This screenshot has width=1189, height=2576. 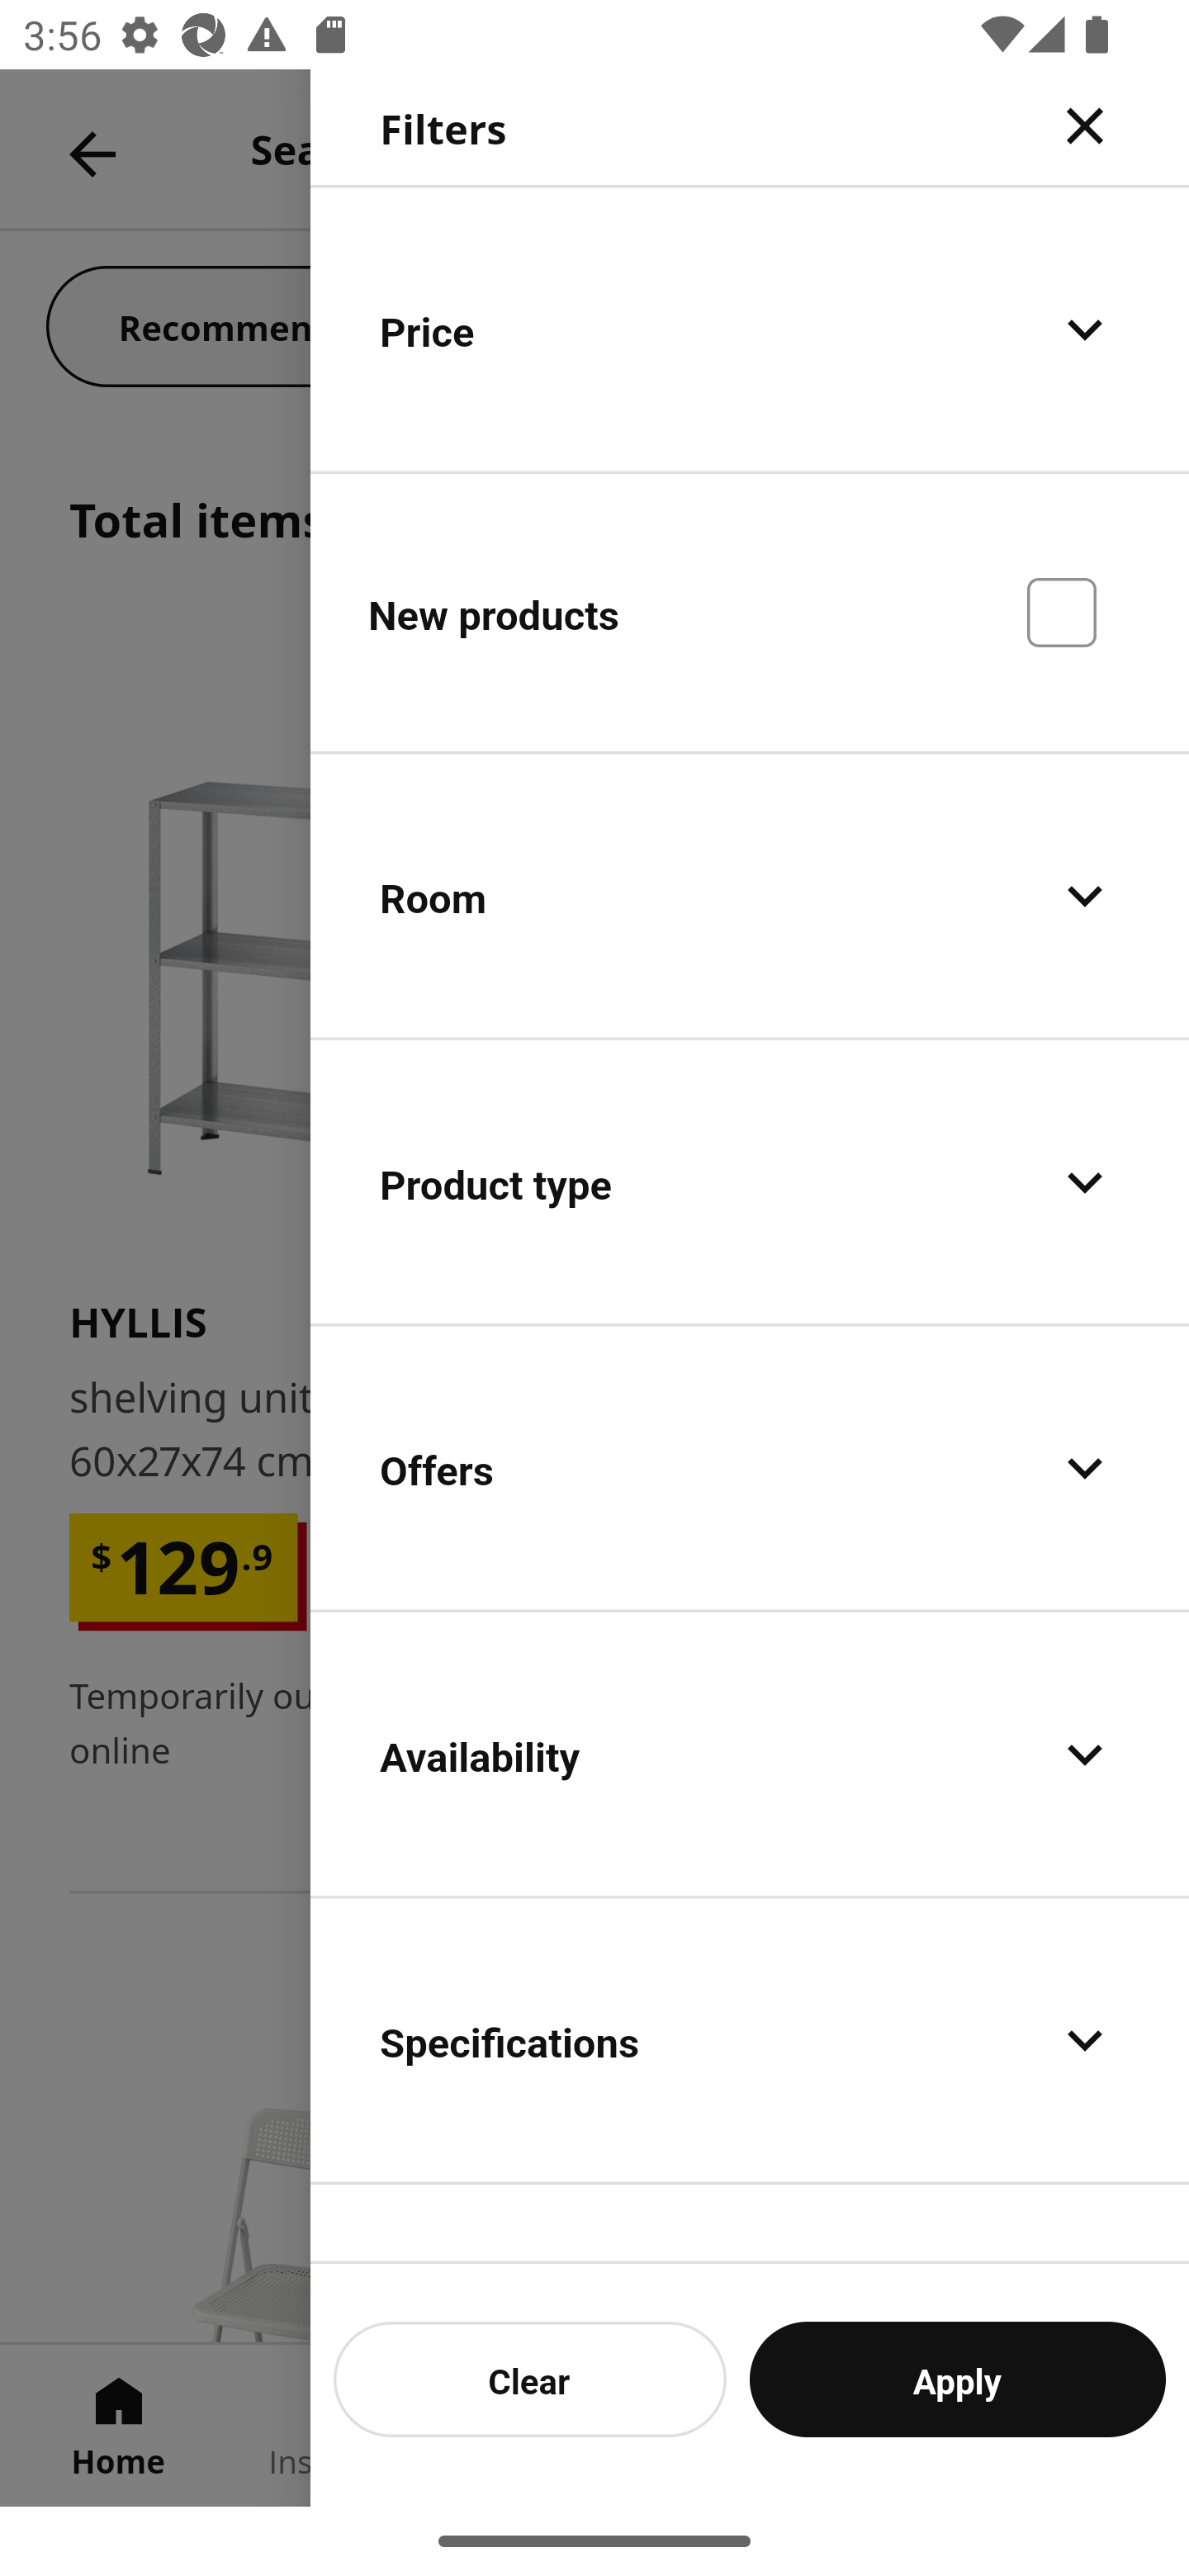 What do you see at coordinates (750, 1754) in the screenshot?
I see `Availability` at bounding box center [750, 1754].